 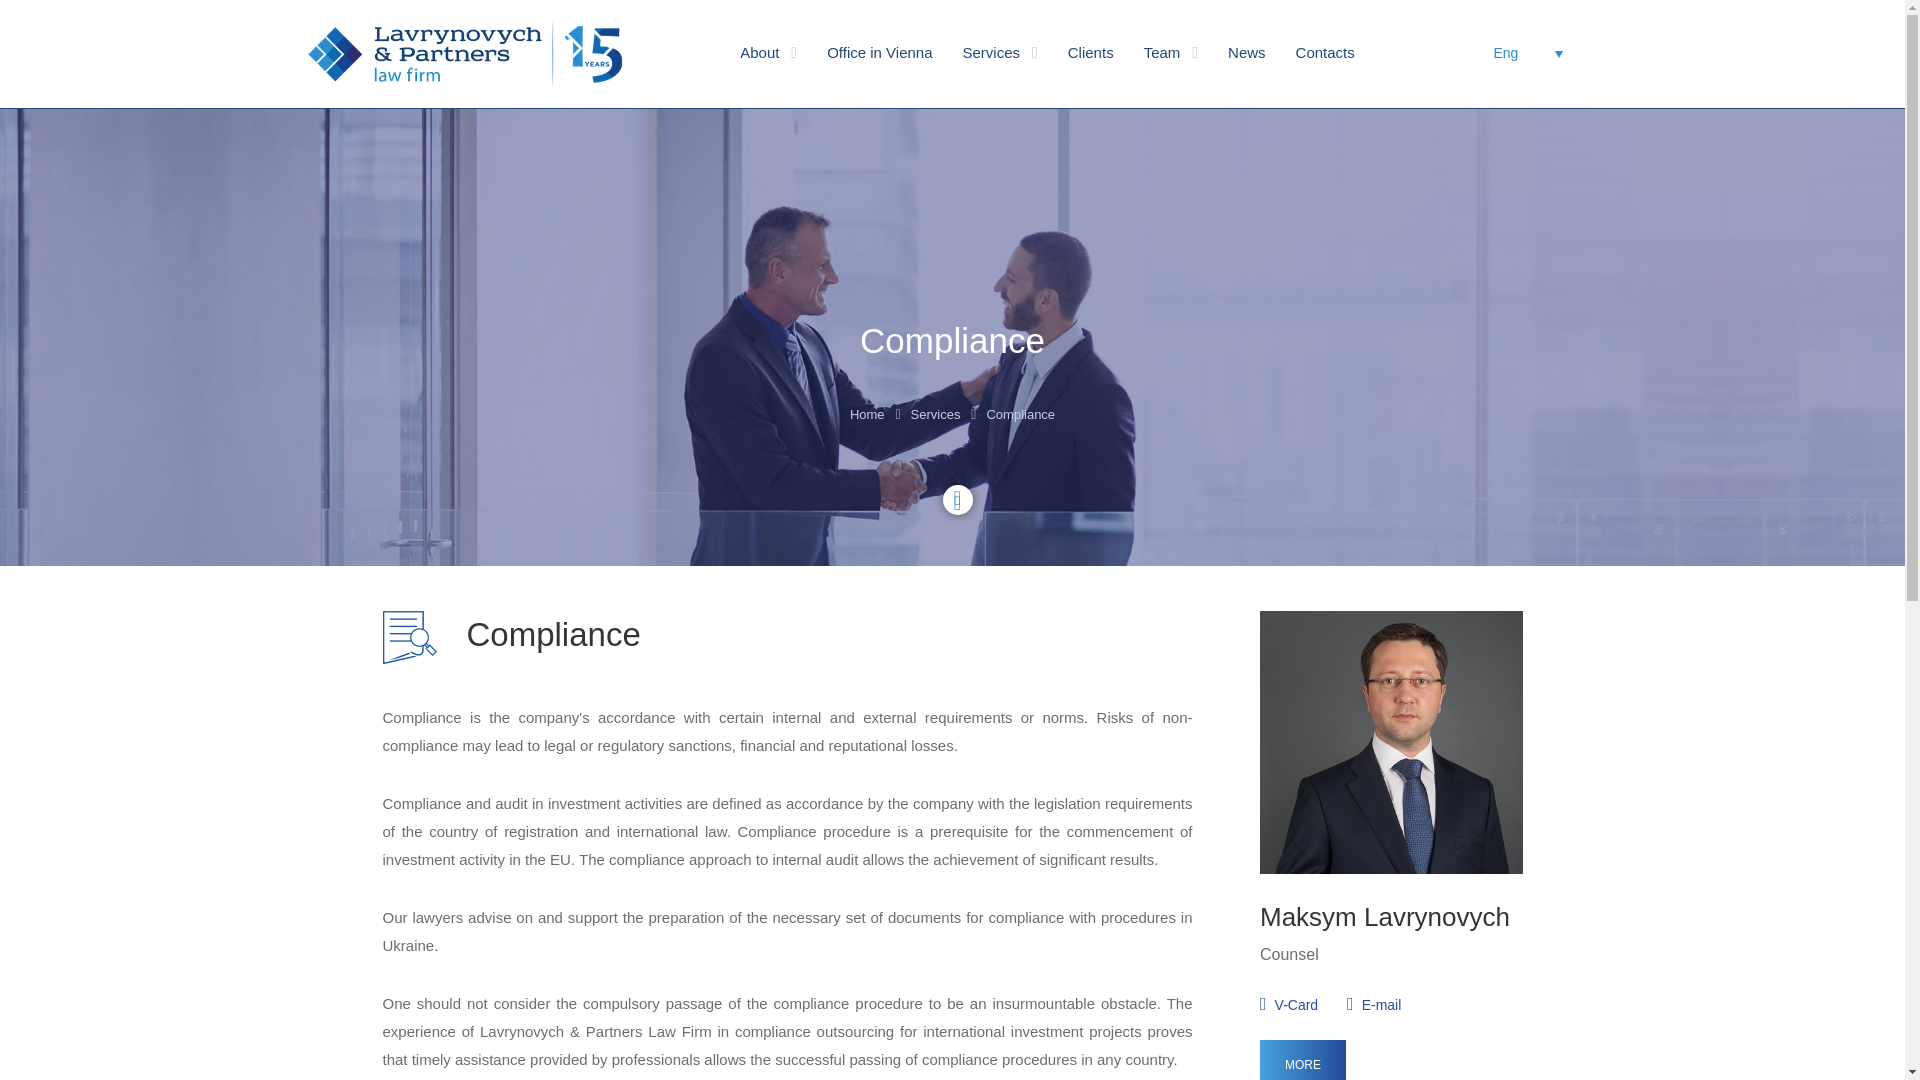 I want to click on Contacts, so click(x=1326, y=54).